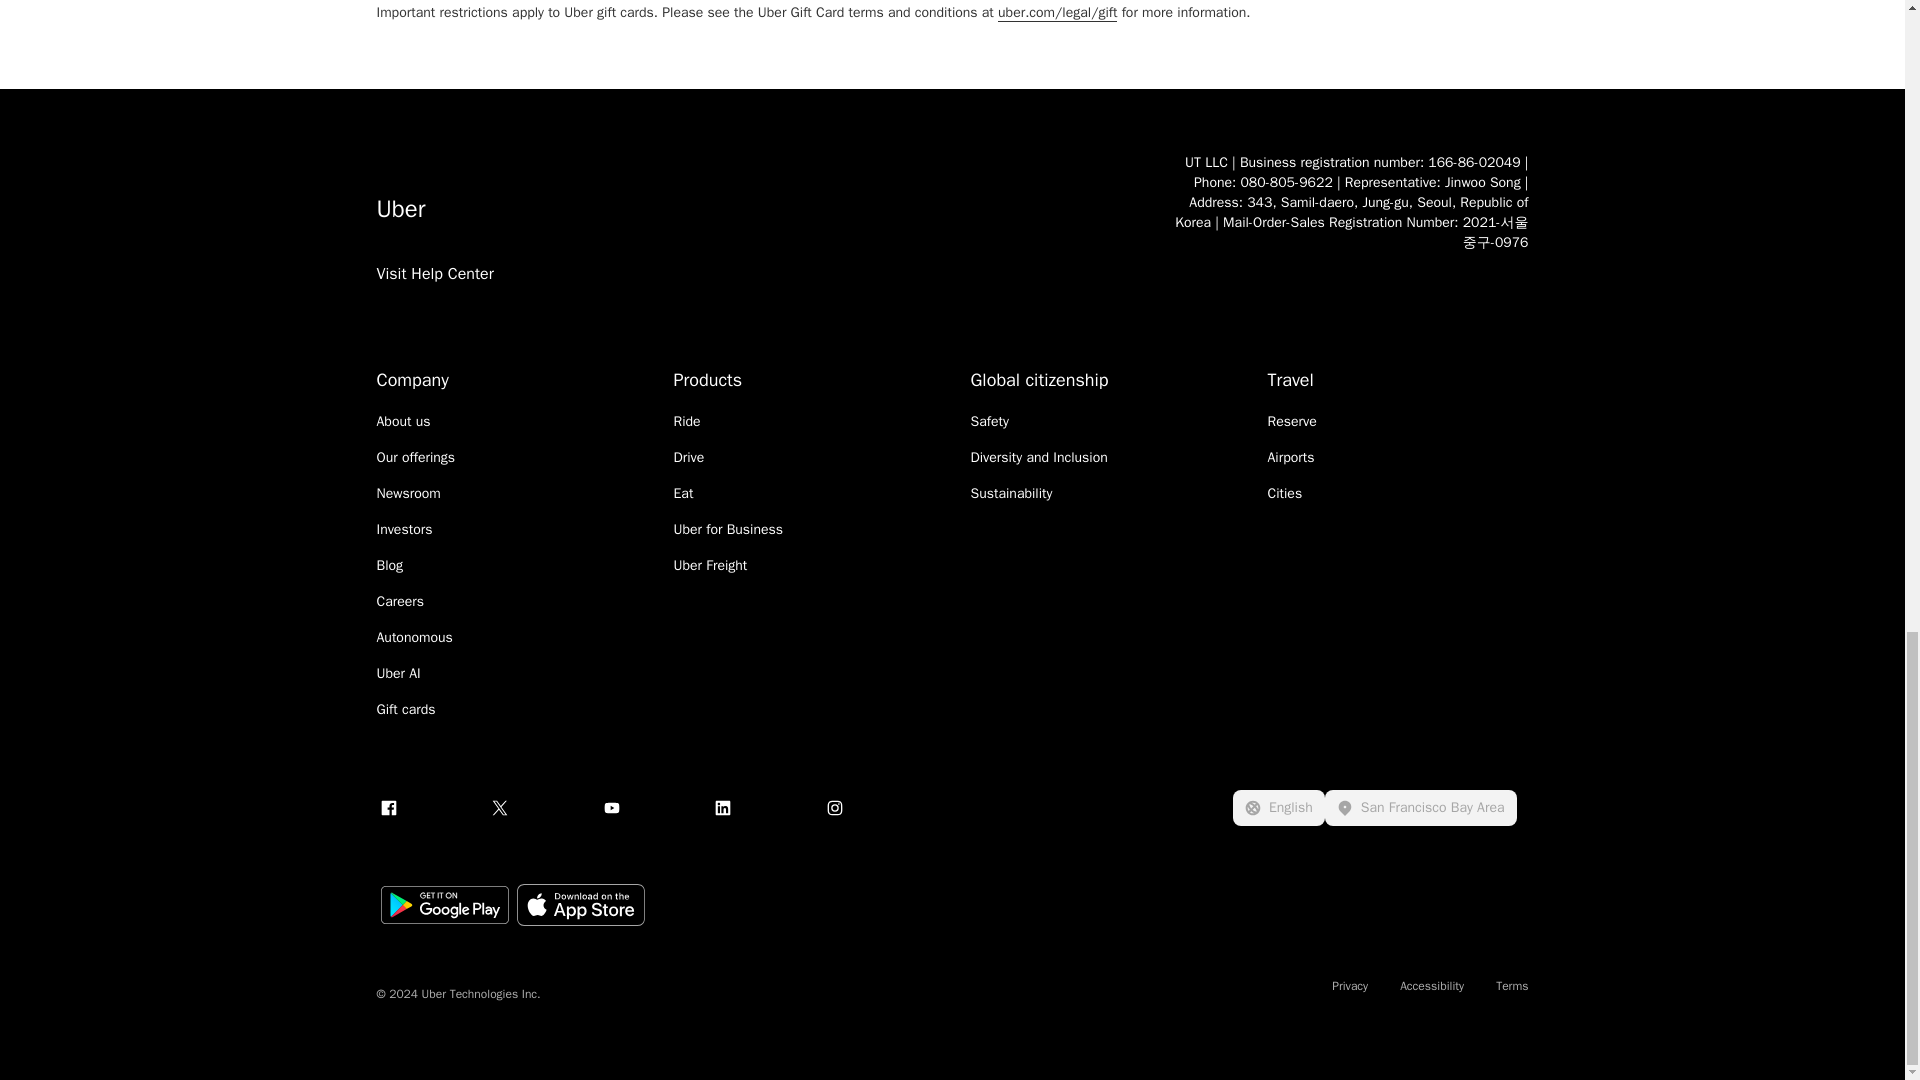 This screenshot has width=1920, height=1080. What do you see at coordinates (414, 638) in the screenshot?
I see `Autonomous` at bounding box center [414, 638].